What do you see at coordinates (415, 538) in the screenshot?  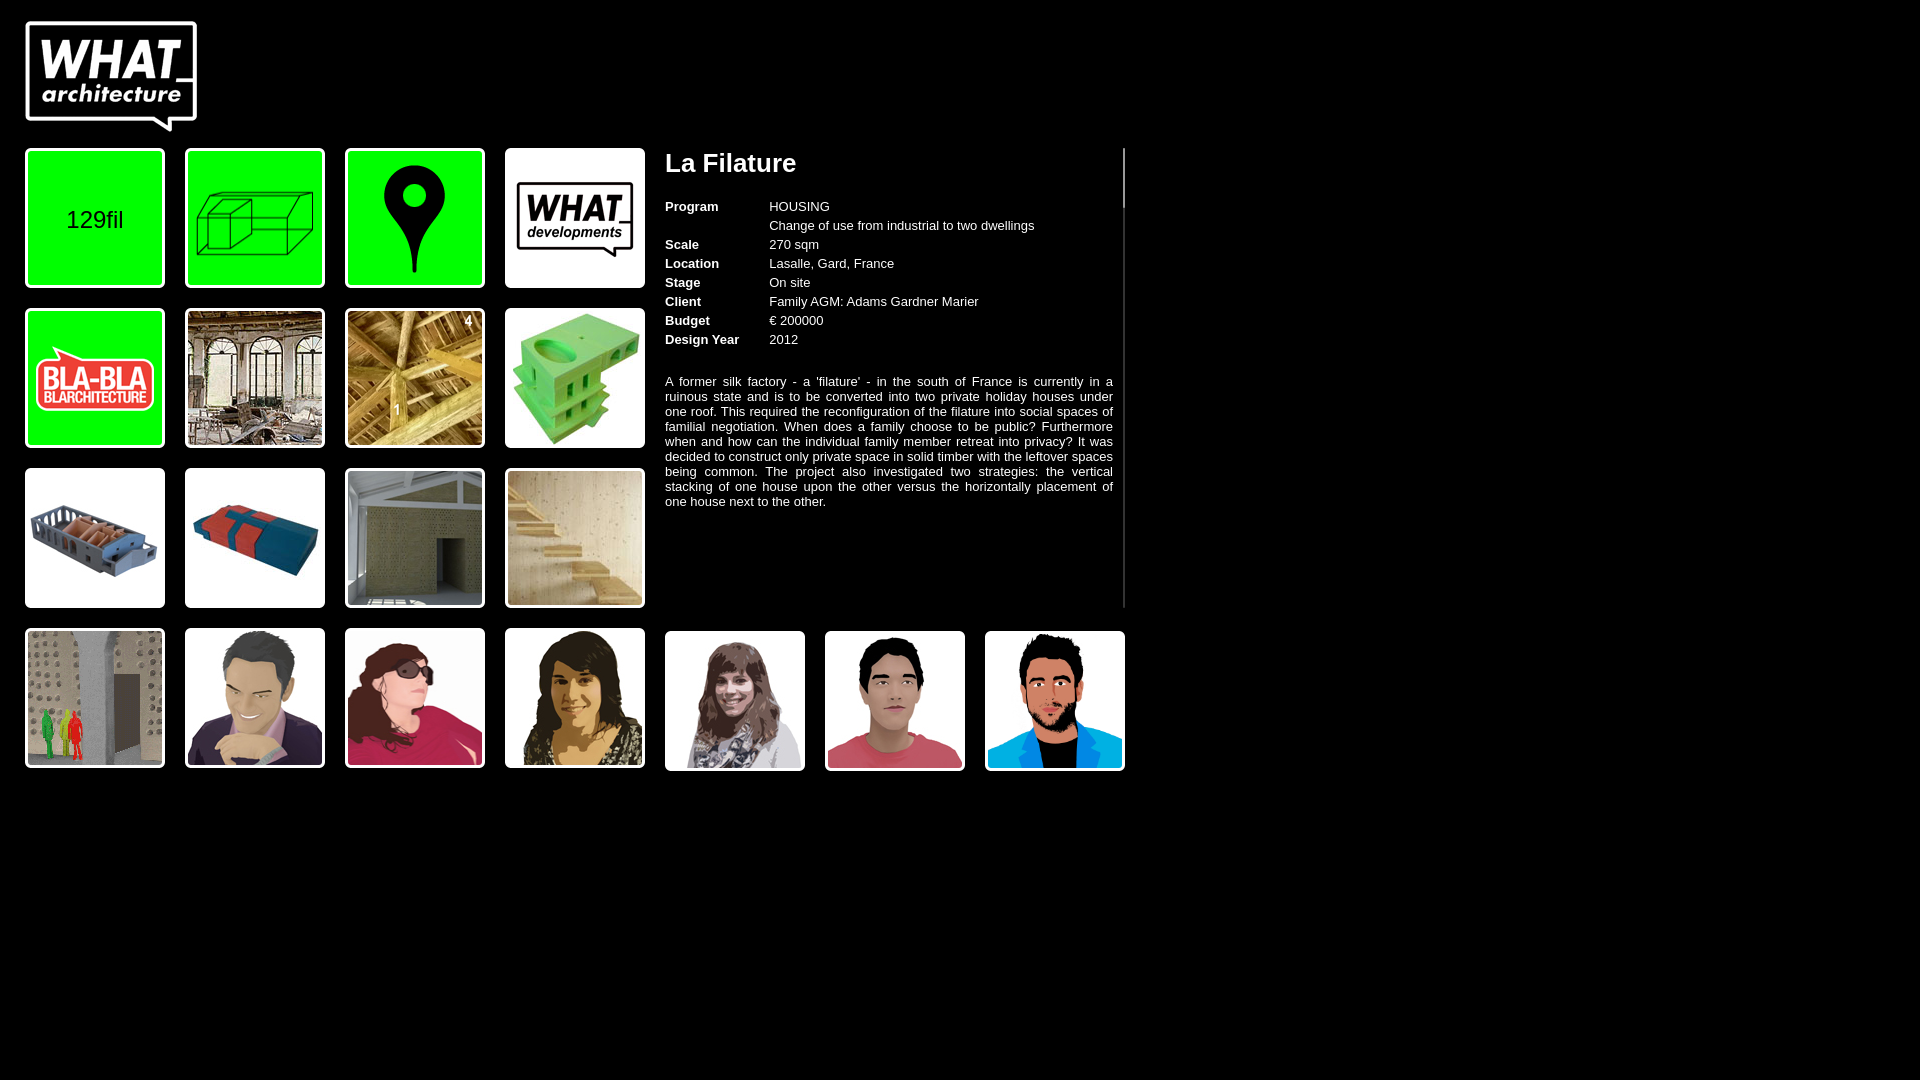 I see ` perforated interior facade` at bounding box center [415, 538].